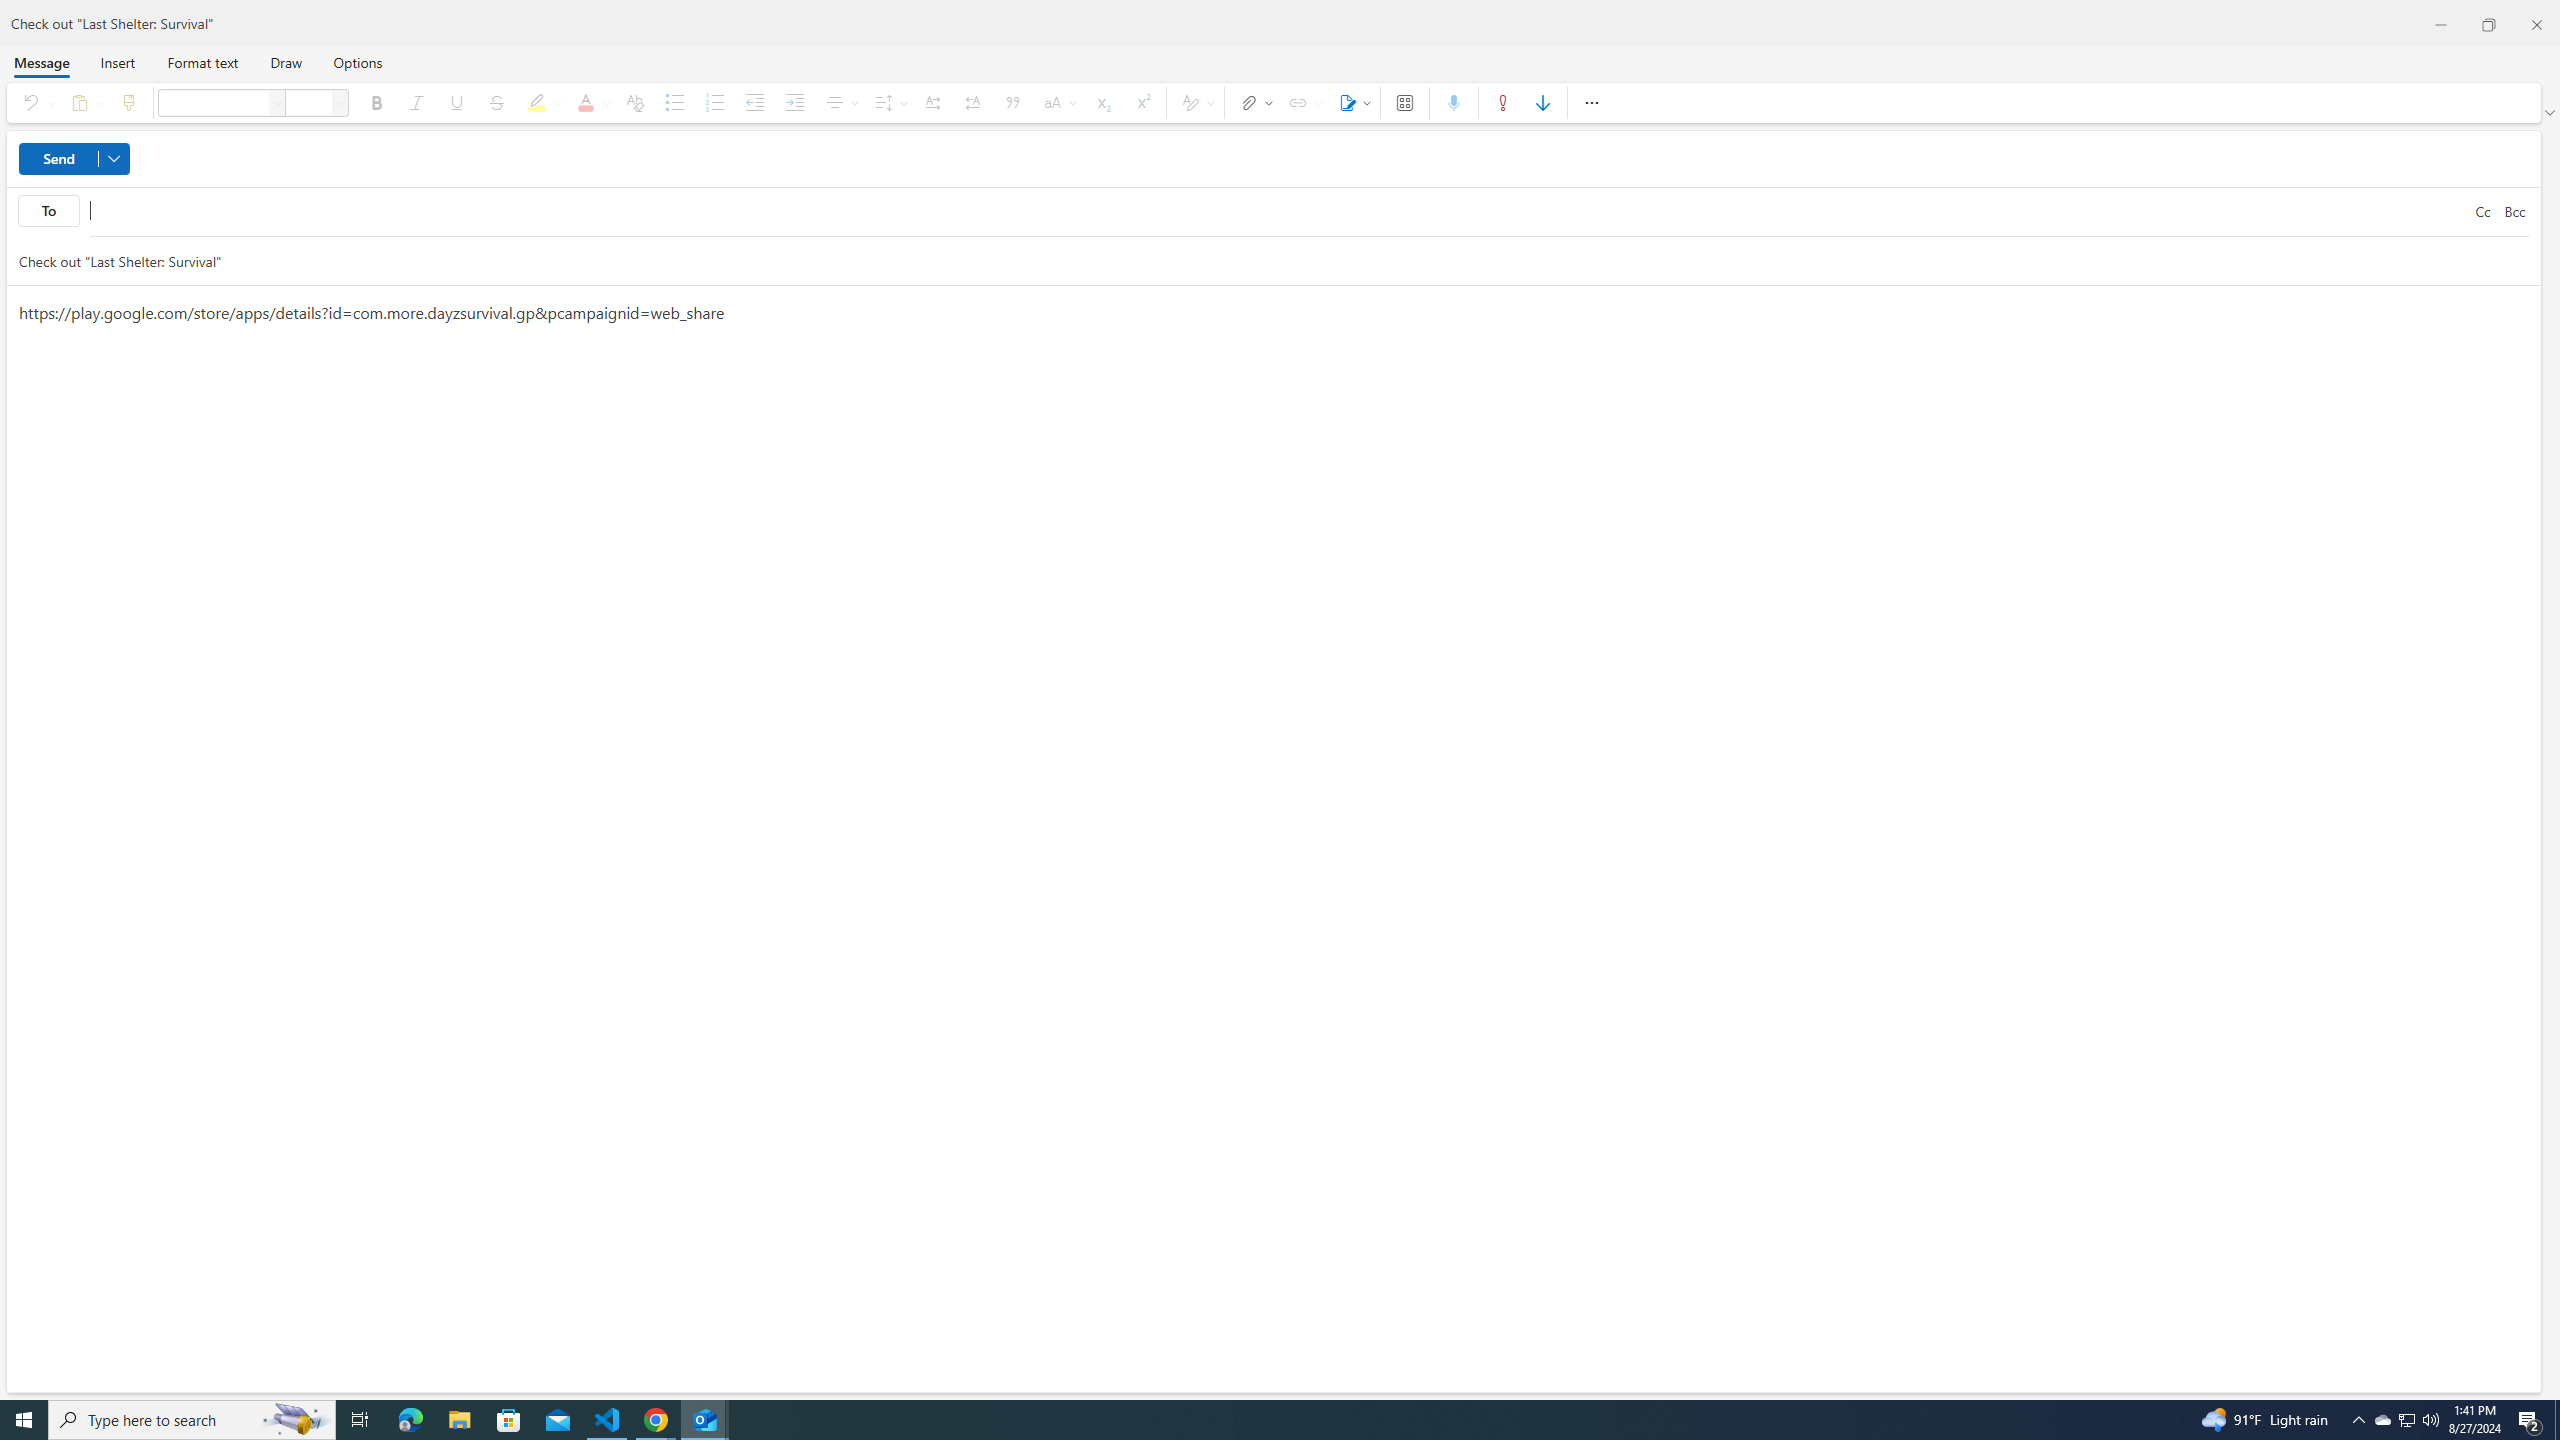 The width and height of the screenshot is (2560, 1440). I want to click on Link, so click(1302, 102).